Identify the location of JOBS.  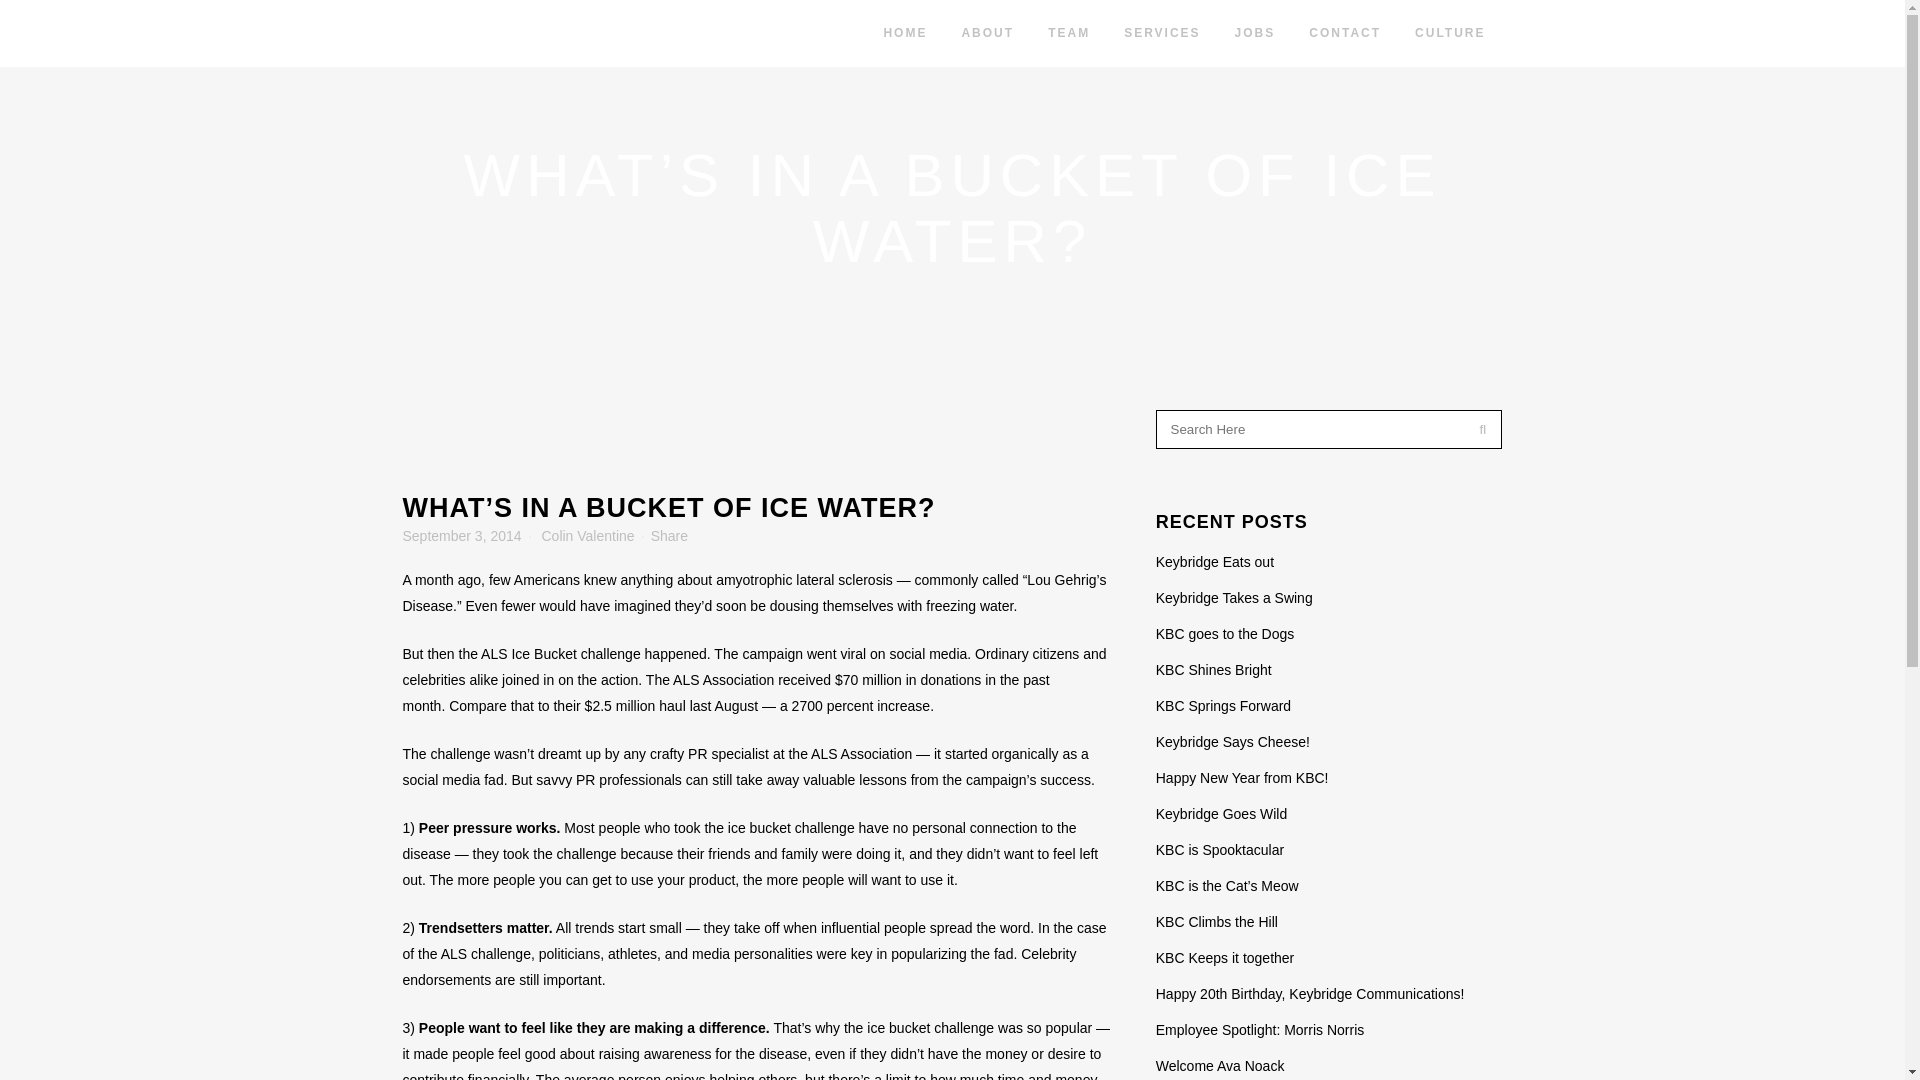
(1254, 33).